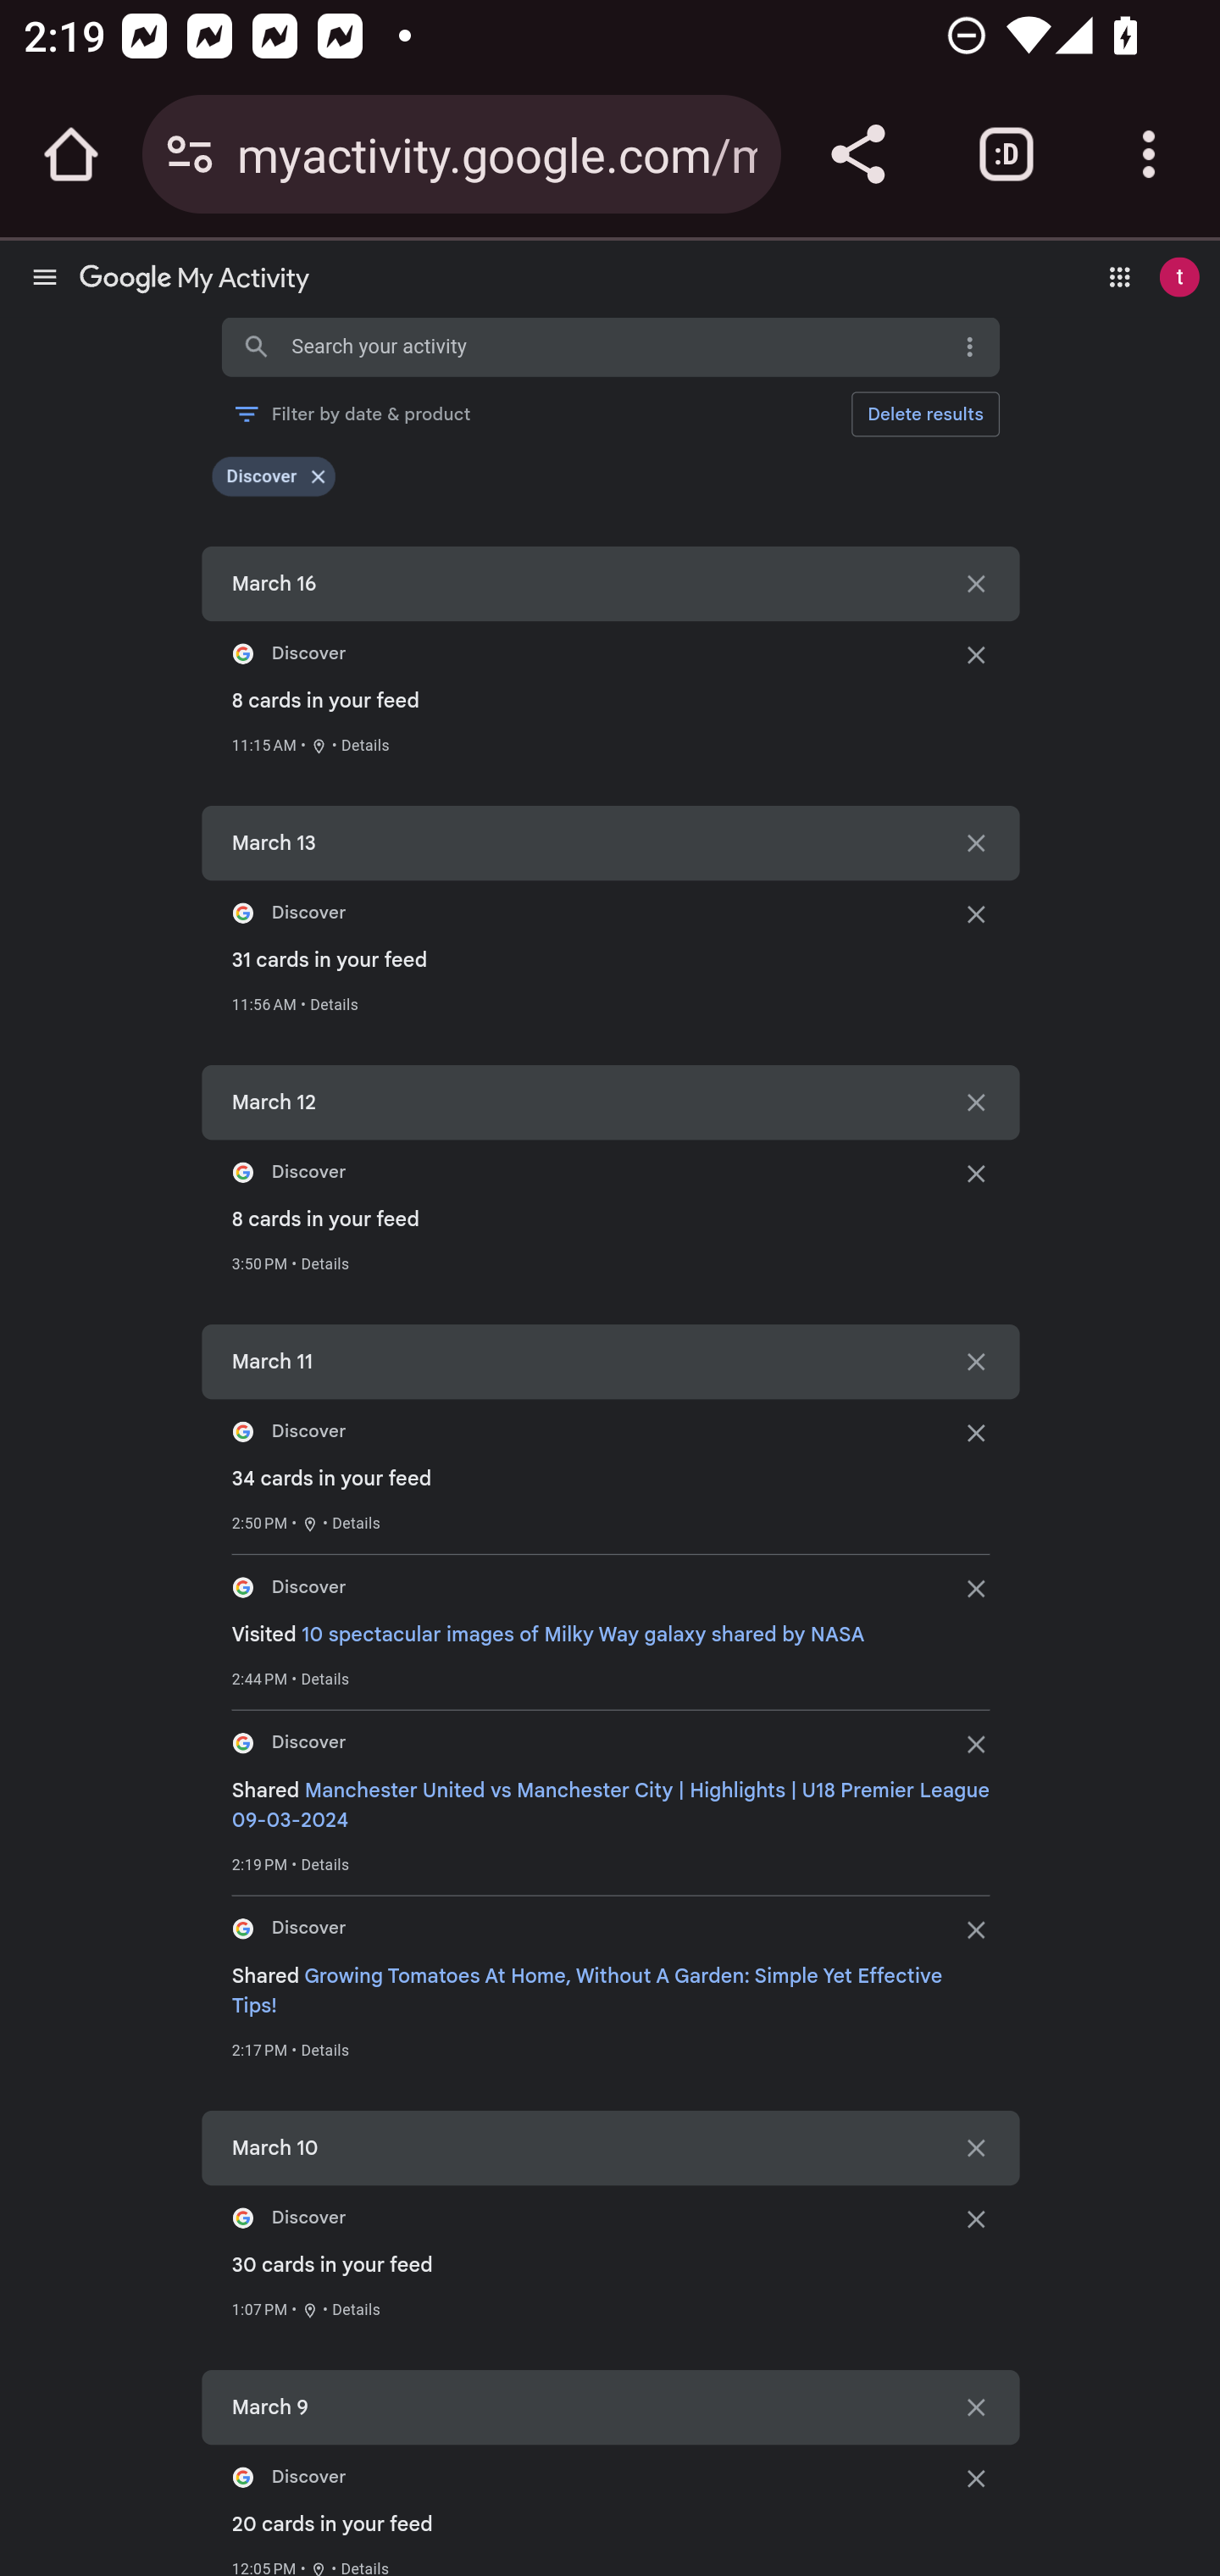 The height and width of the screenshot is (2576, 1220). I want to click on Main menu, so click(45, 276).